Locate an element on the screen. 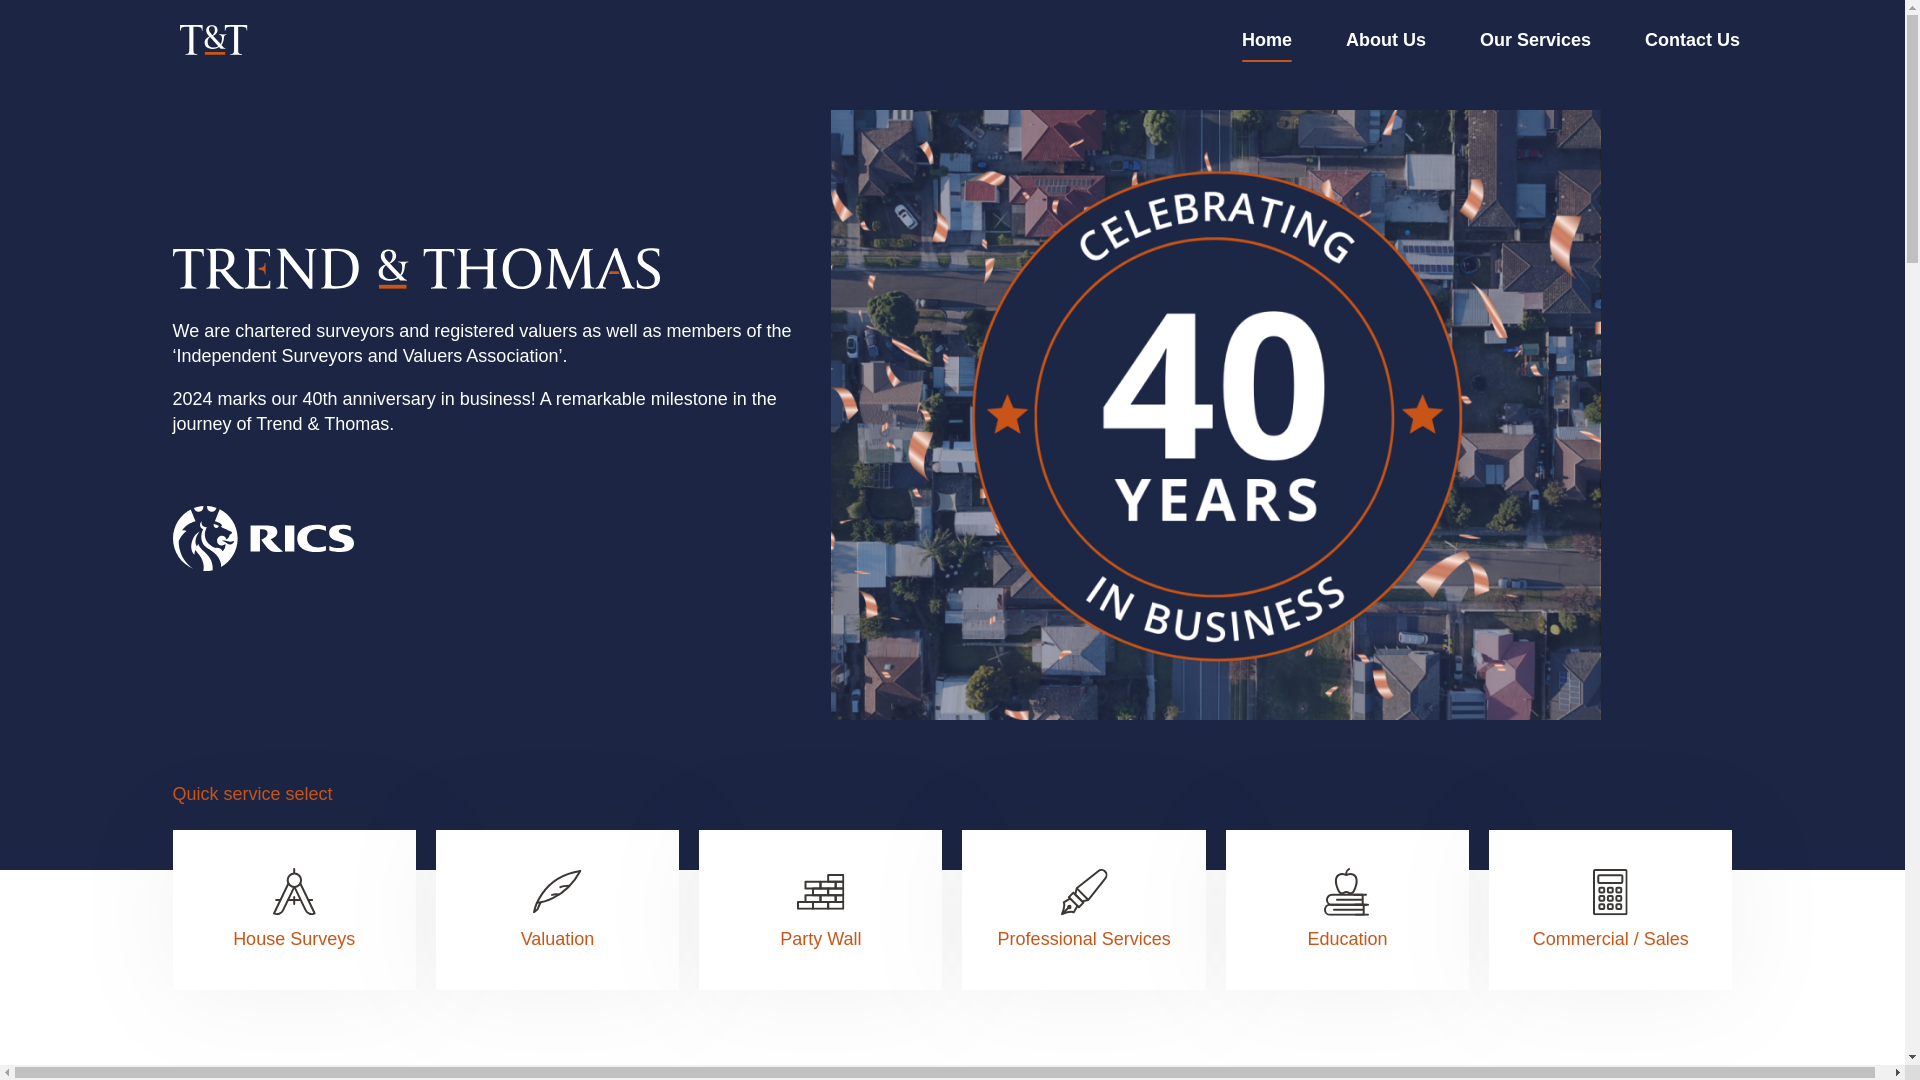  Valuation is located at coordinates (557, 910).